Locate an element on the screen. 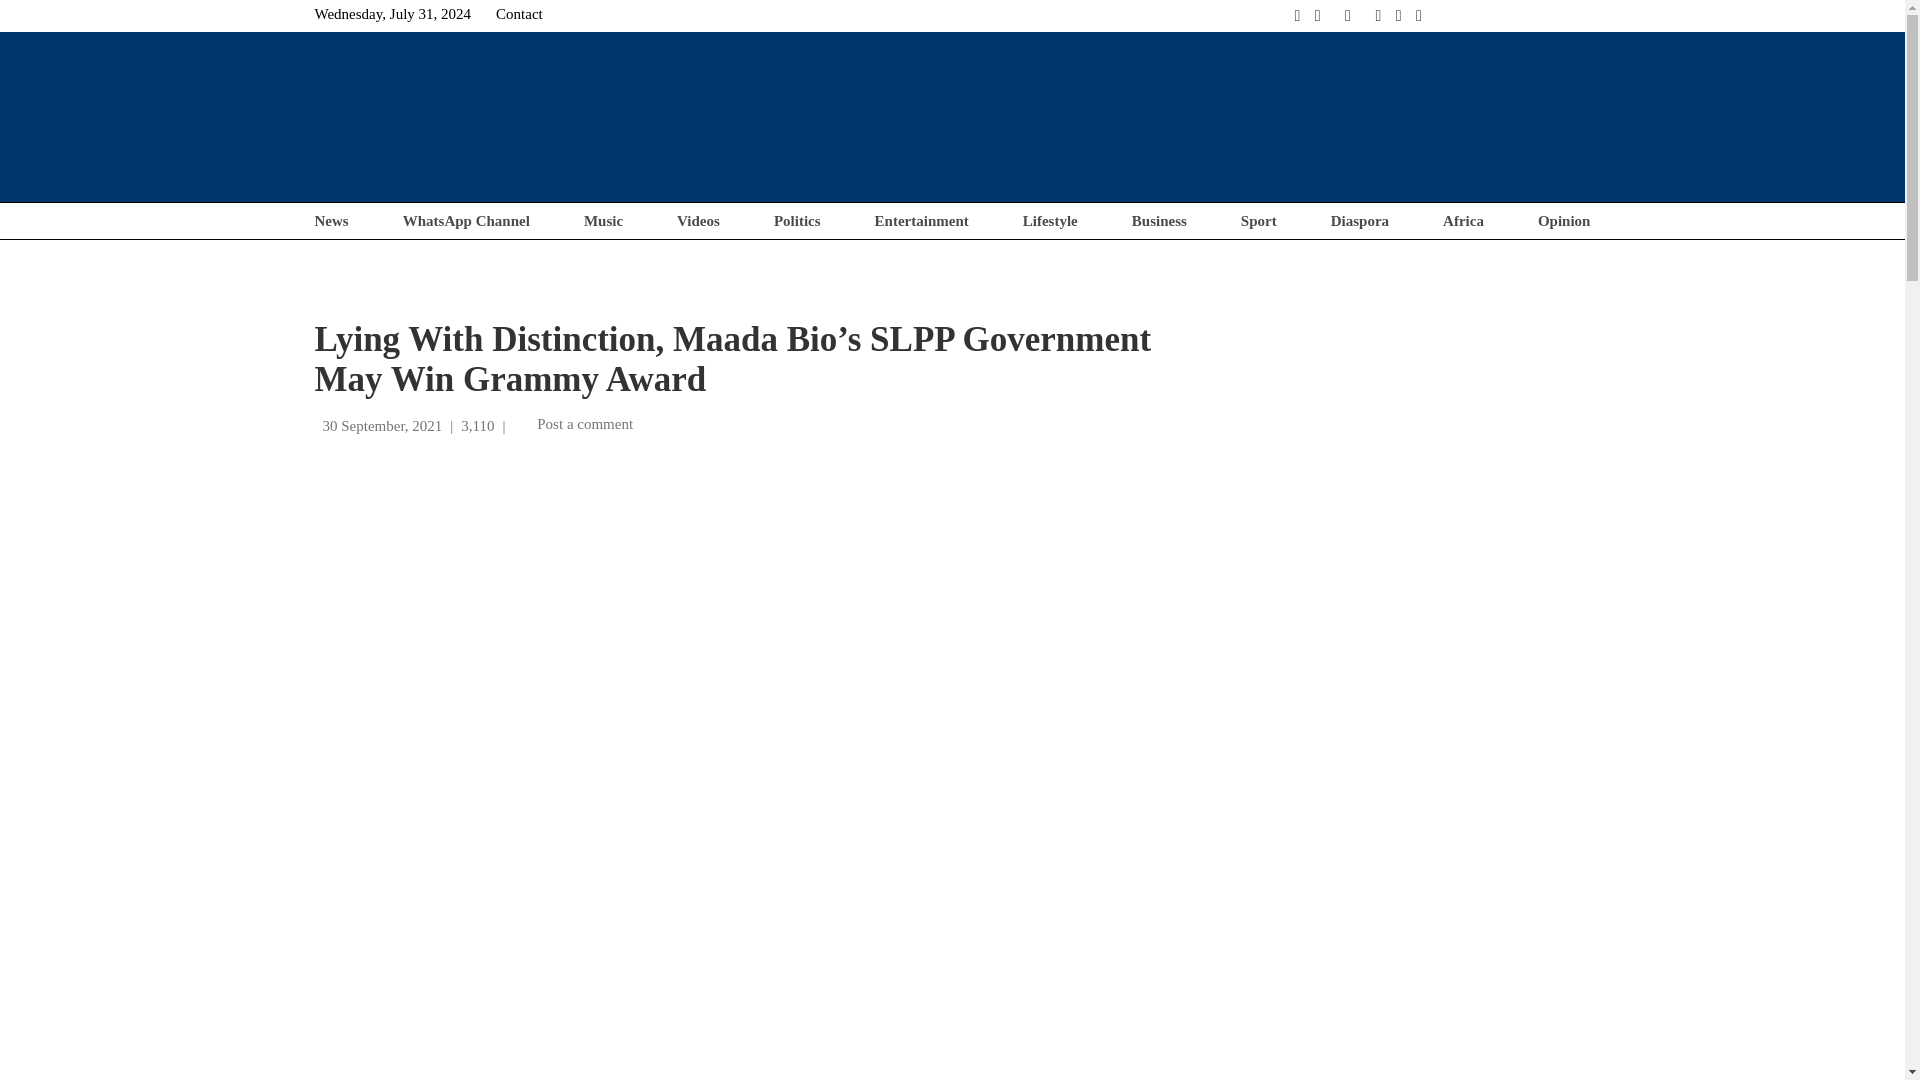  Videos is located at coordinates (698, 220).